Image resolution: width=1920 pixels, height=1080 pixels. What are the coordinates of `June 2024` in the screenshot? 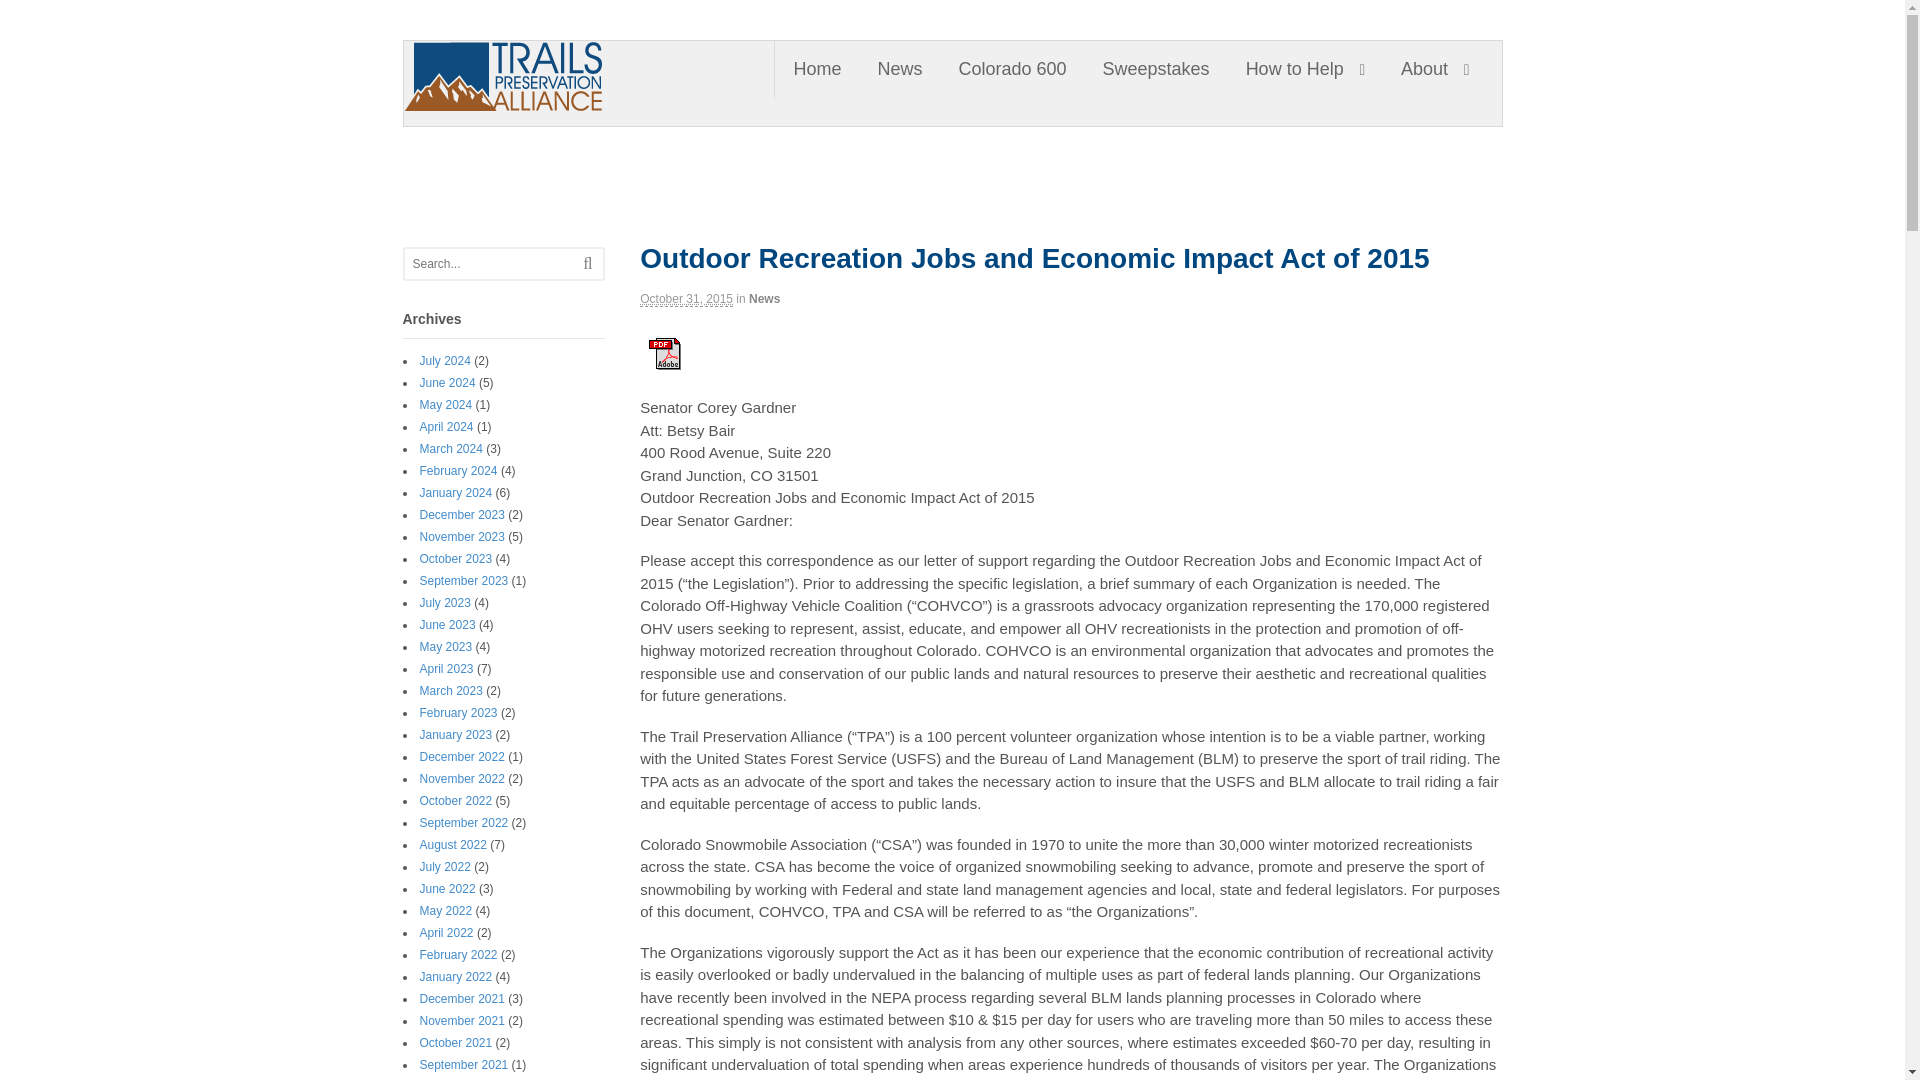 It's located at (448, 382).